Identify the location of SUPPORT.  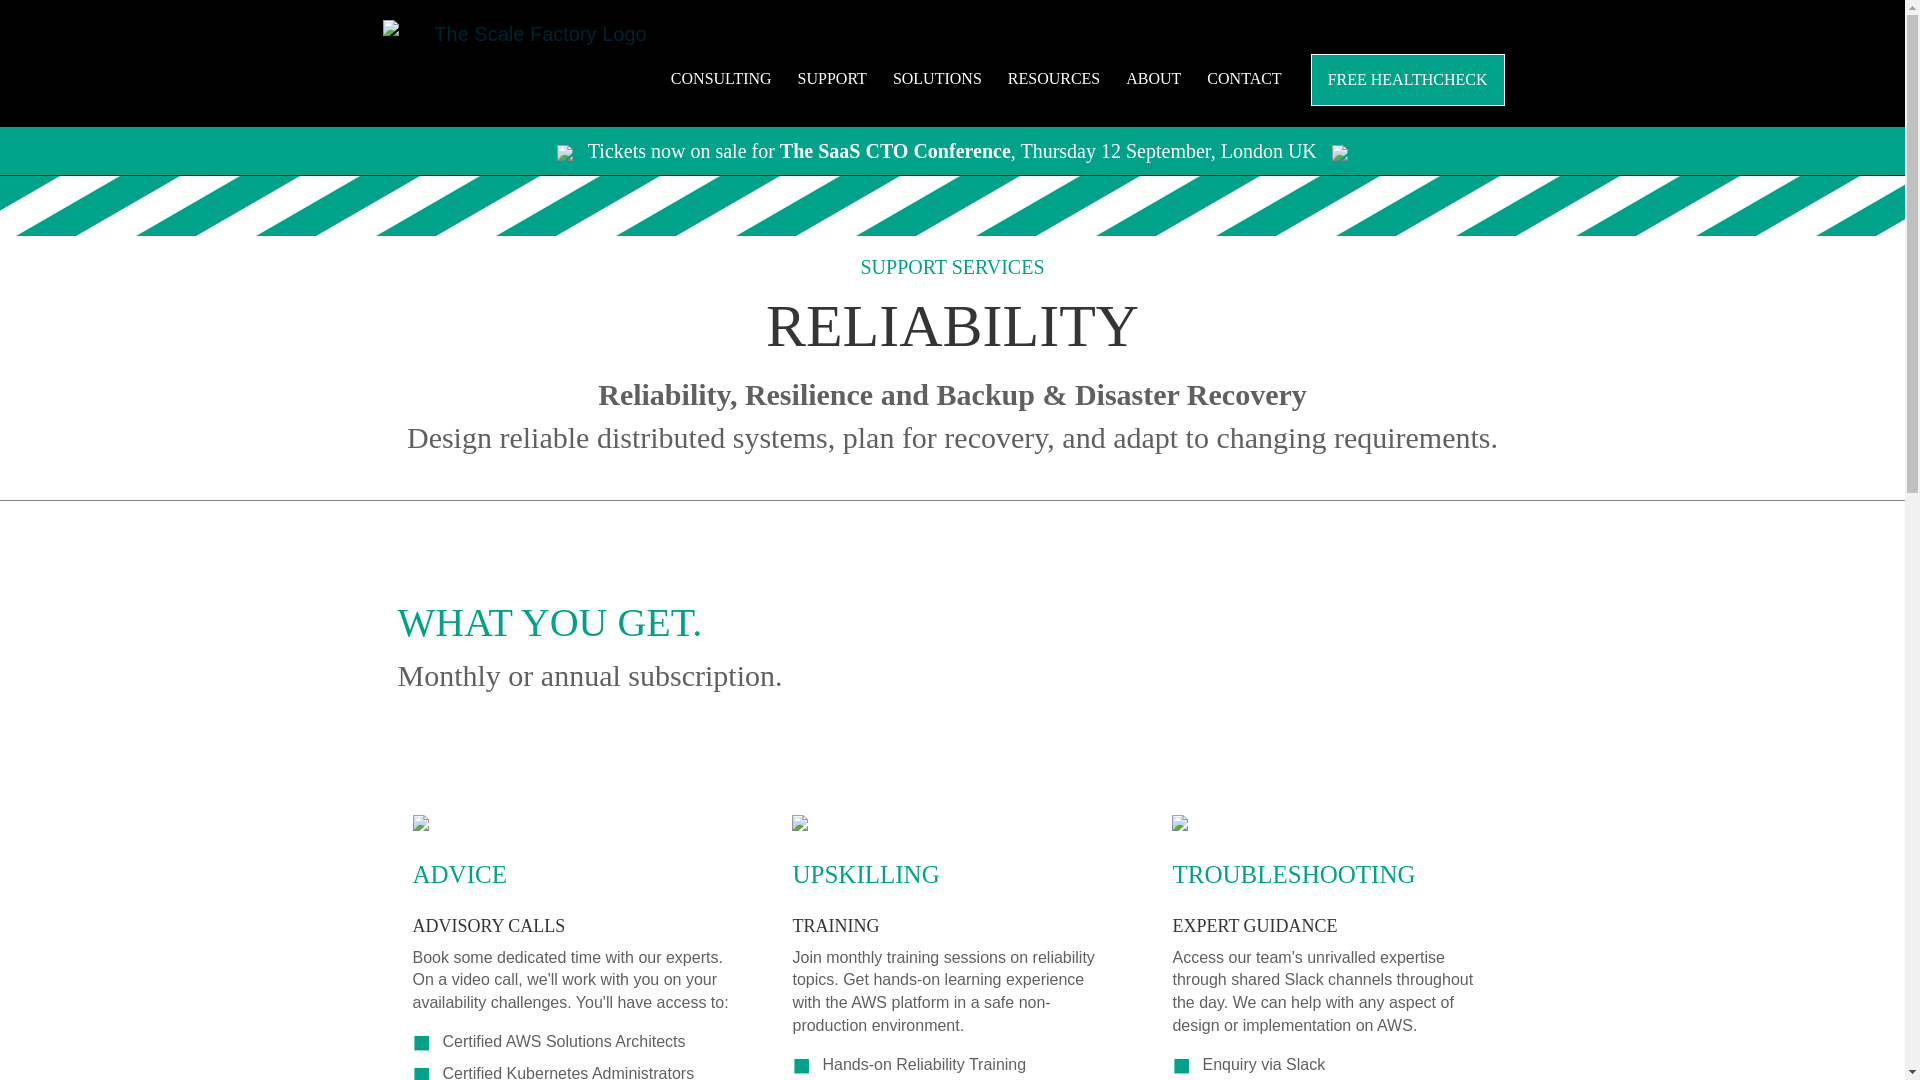
(832, 78).